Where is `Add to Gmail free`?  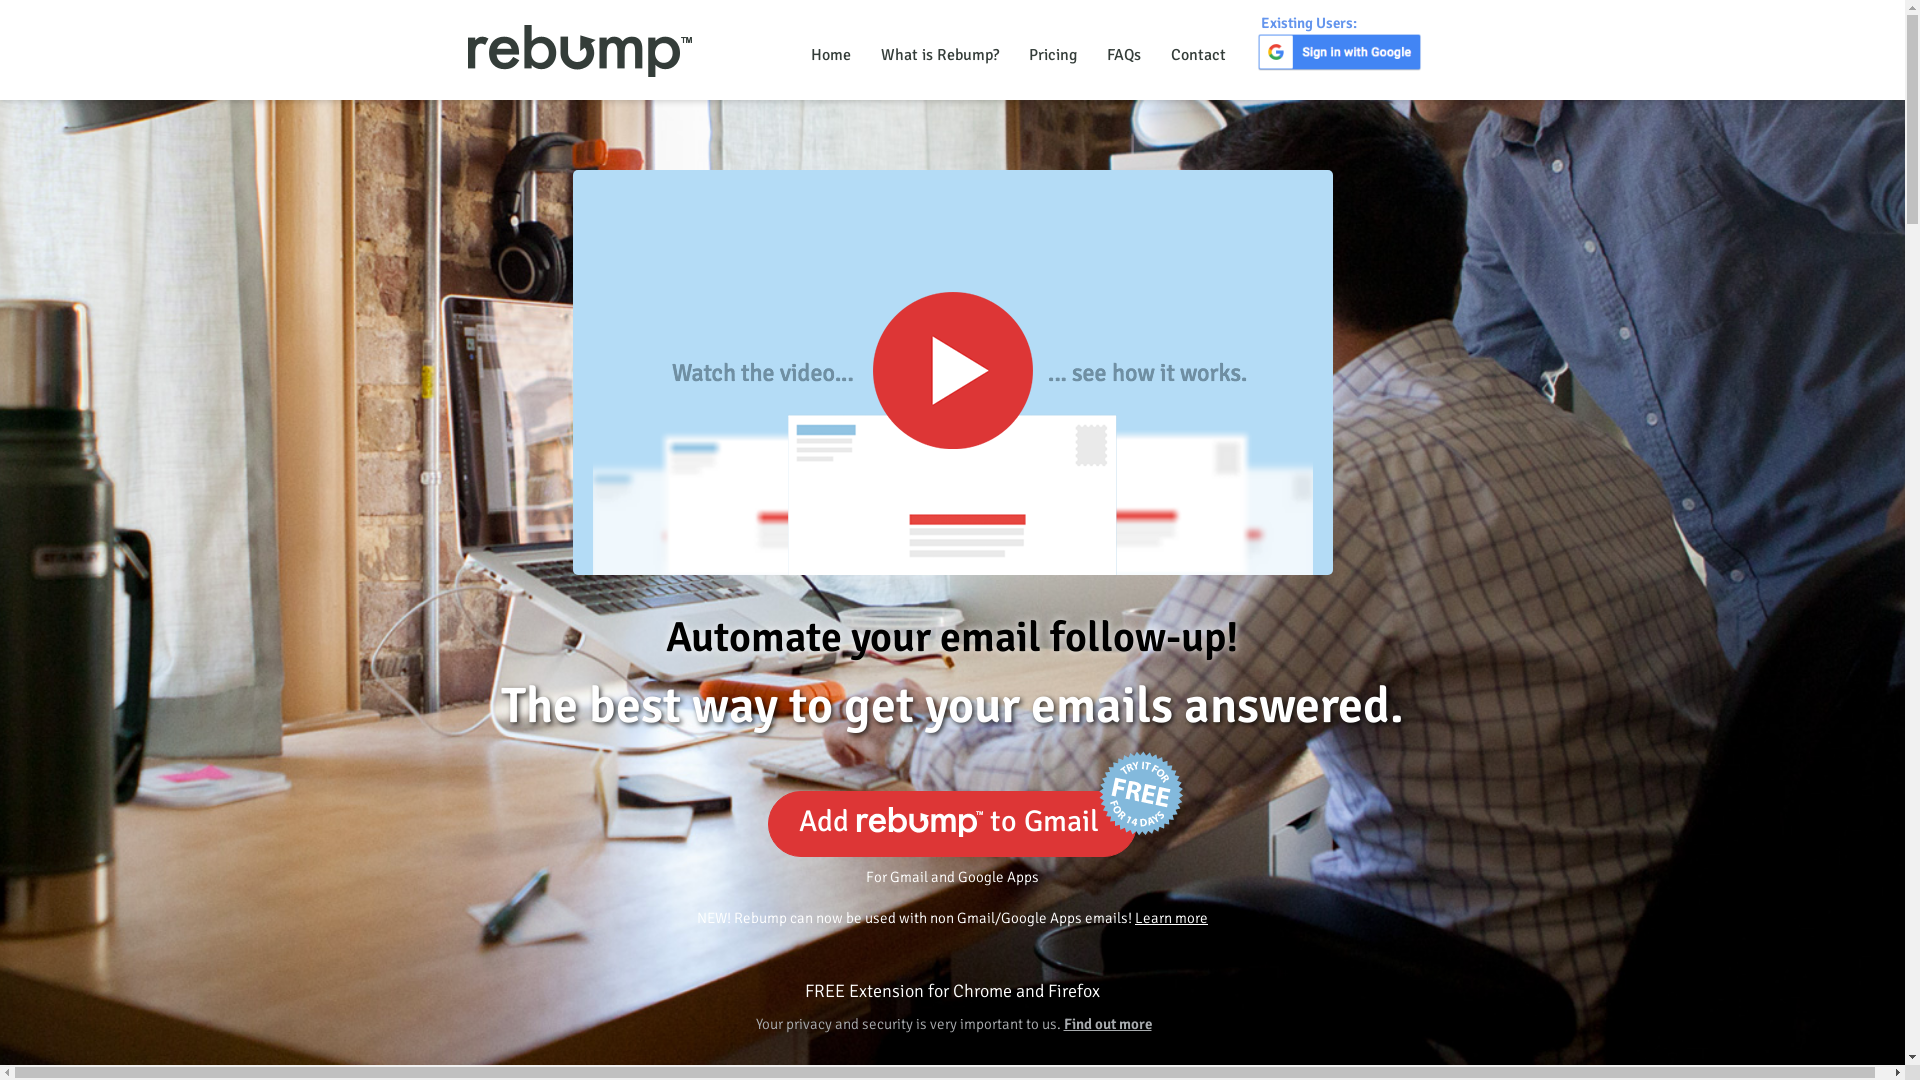
Add to Gmail free is located at coordinates (952, 824).